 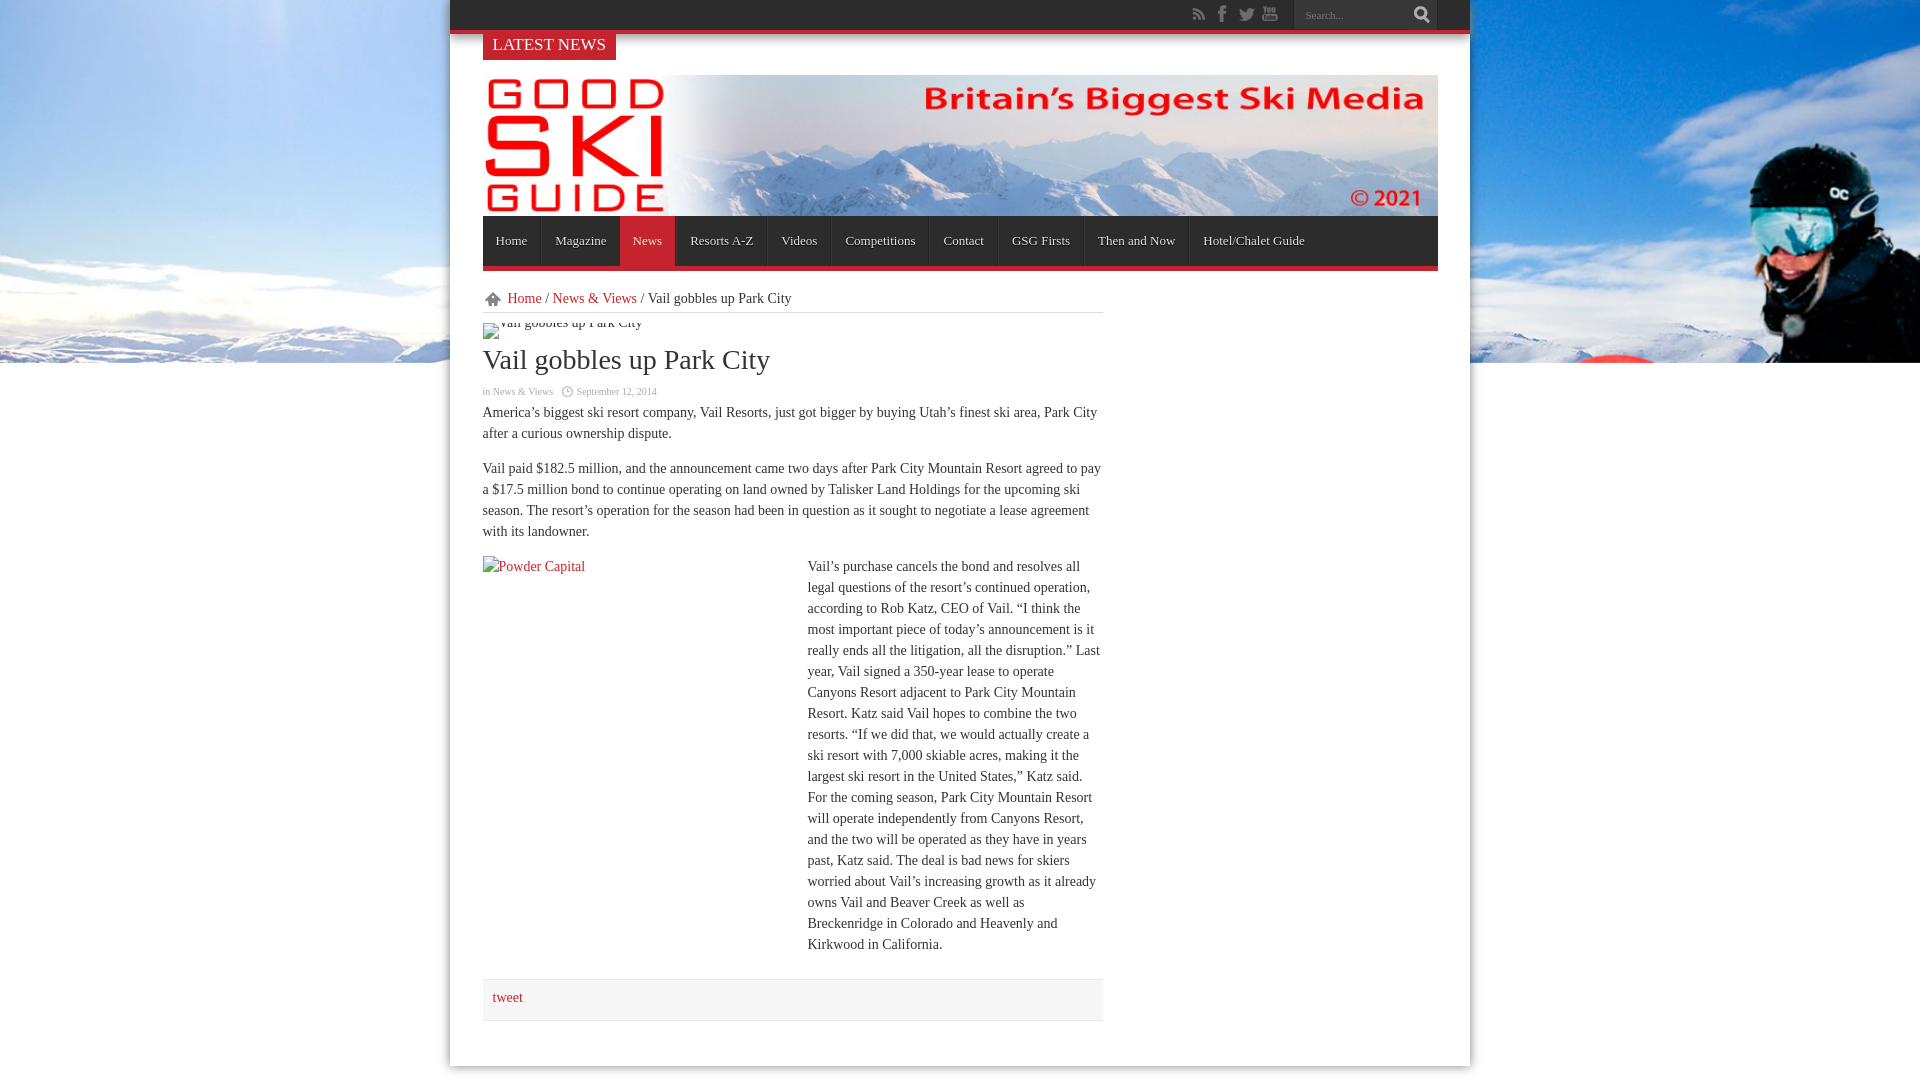 What do you see at coordinates (1350, 14) in the screenshot?
I see `Search...` at bounding box center [1350, 14].